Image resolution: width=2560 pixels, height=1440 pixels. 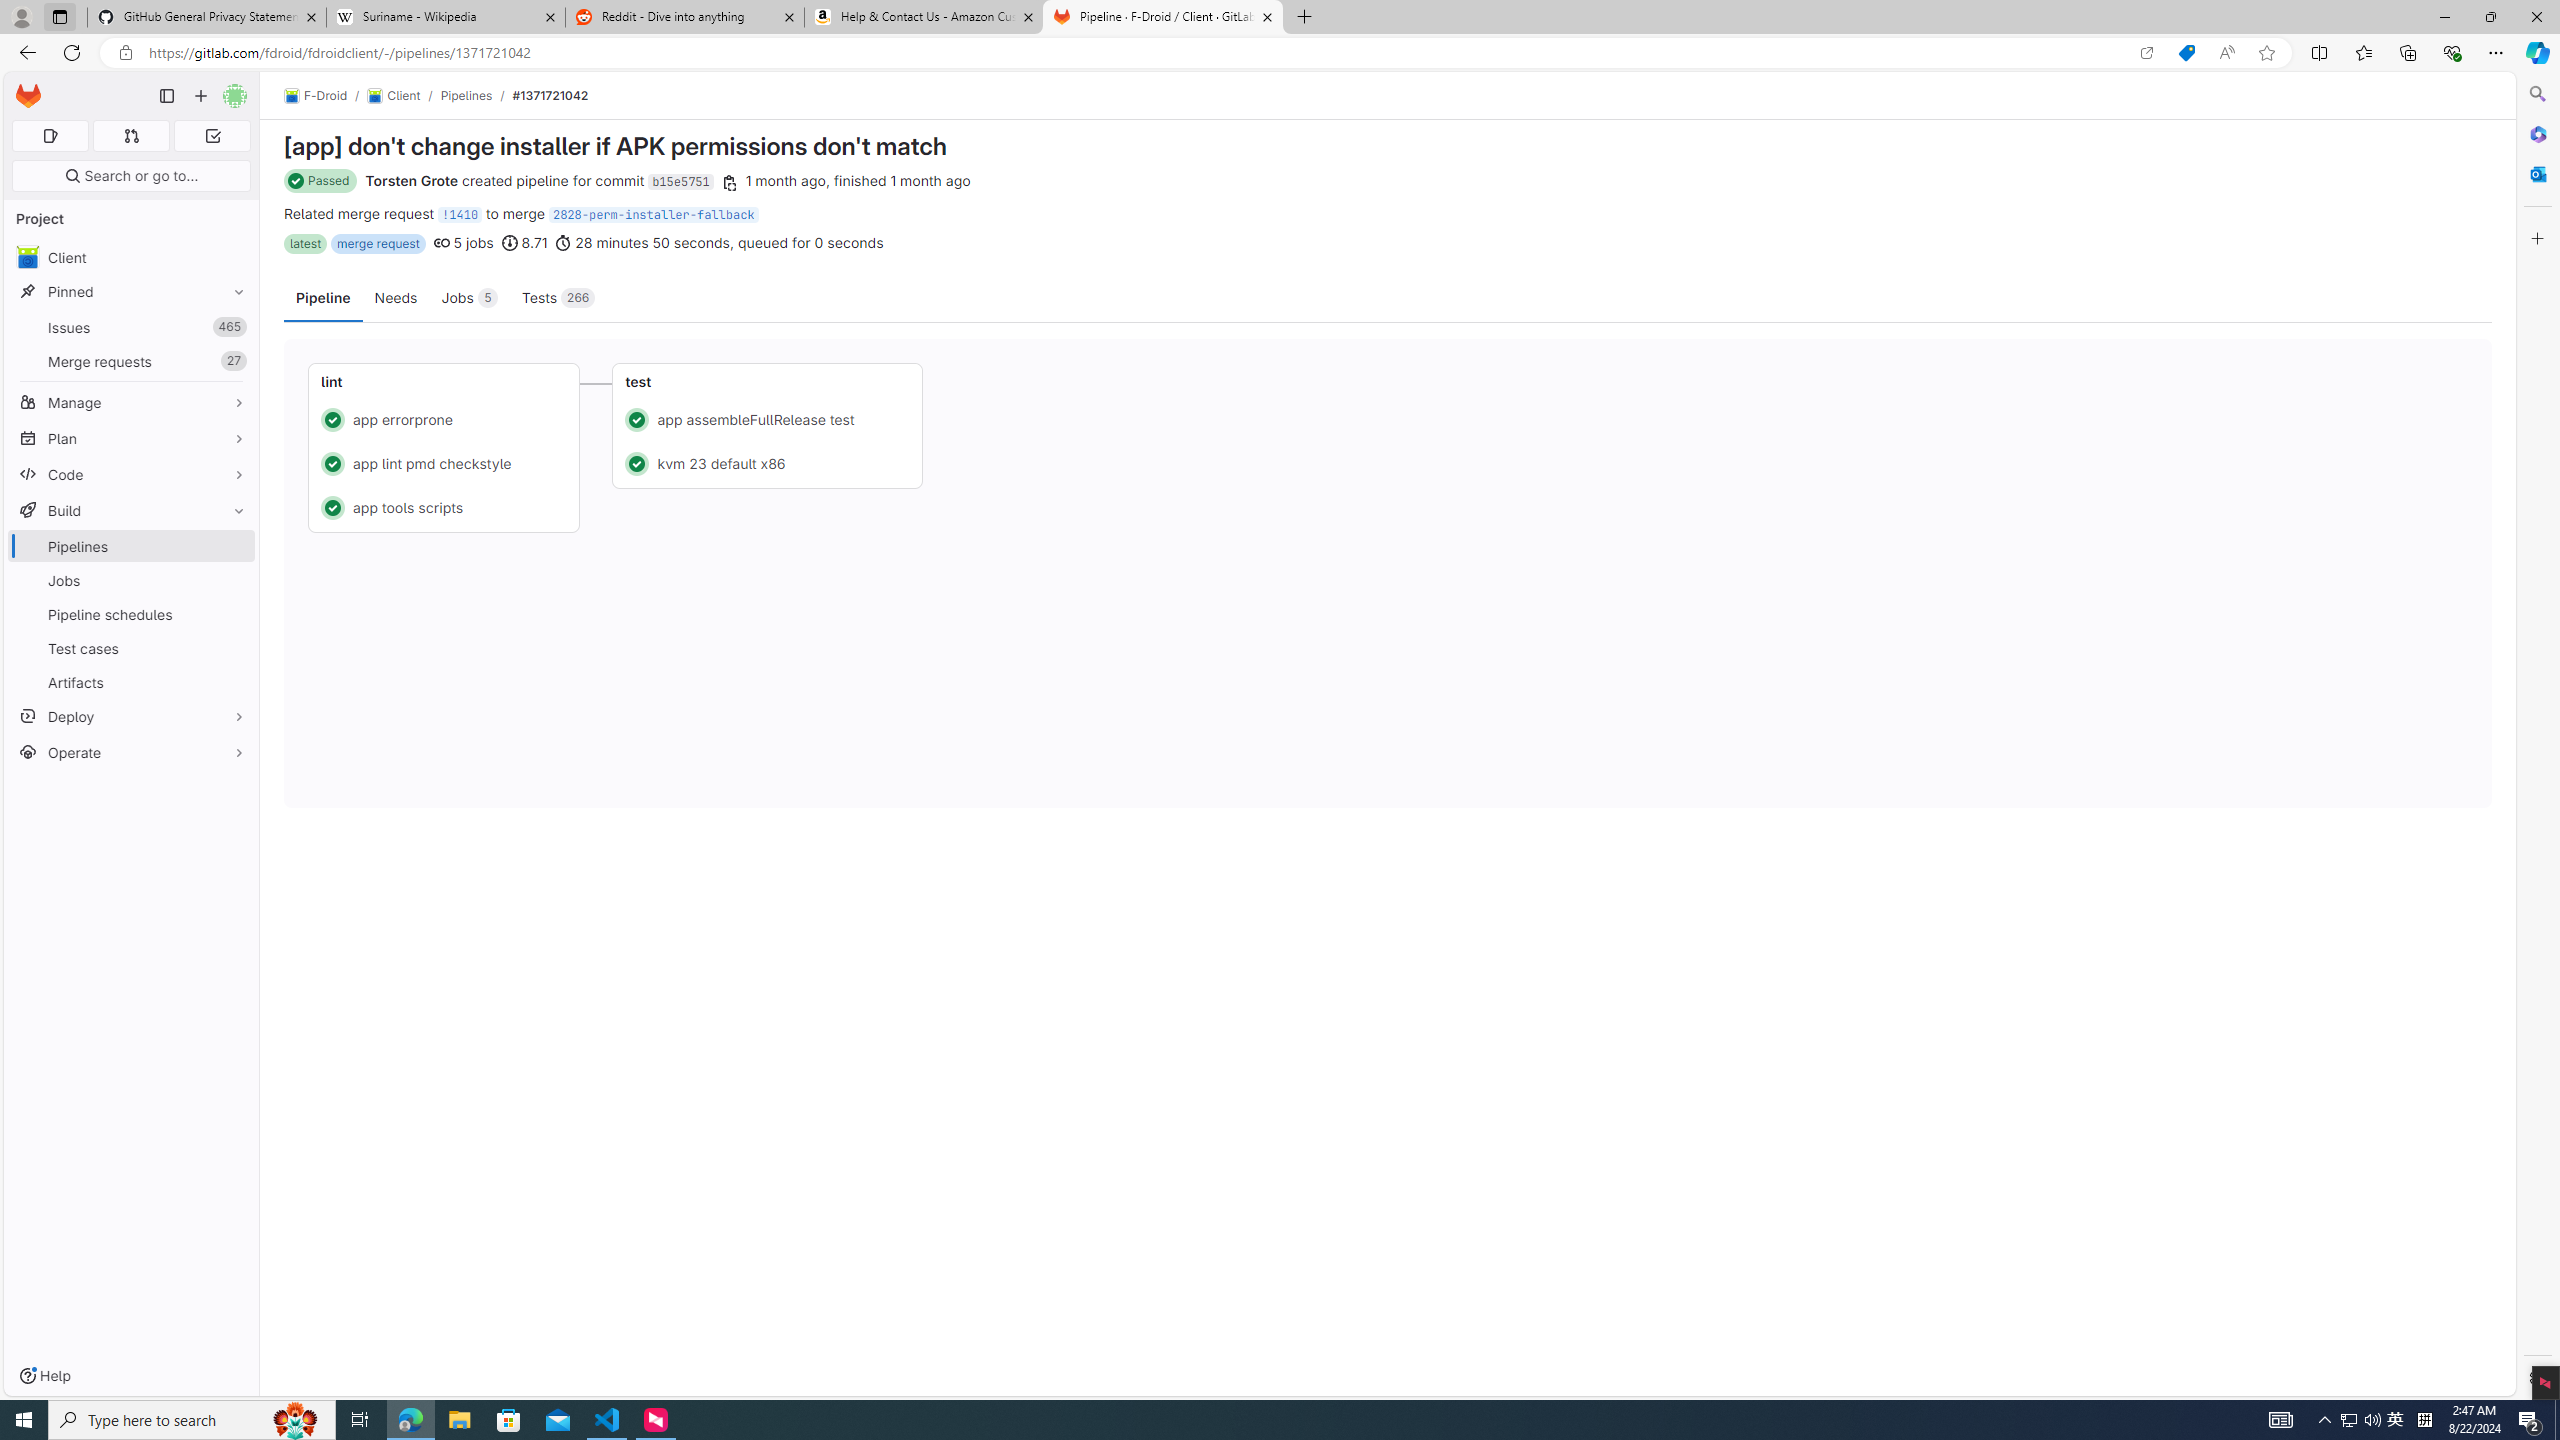 I want to click on Status: Passed, so click(x=321, y=181).